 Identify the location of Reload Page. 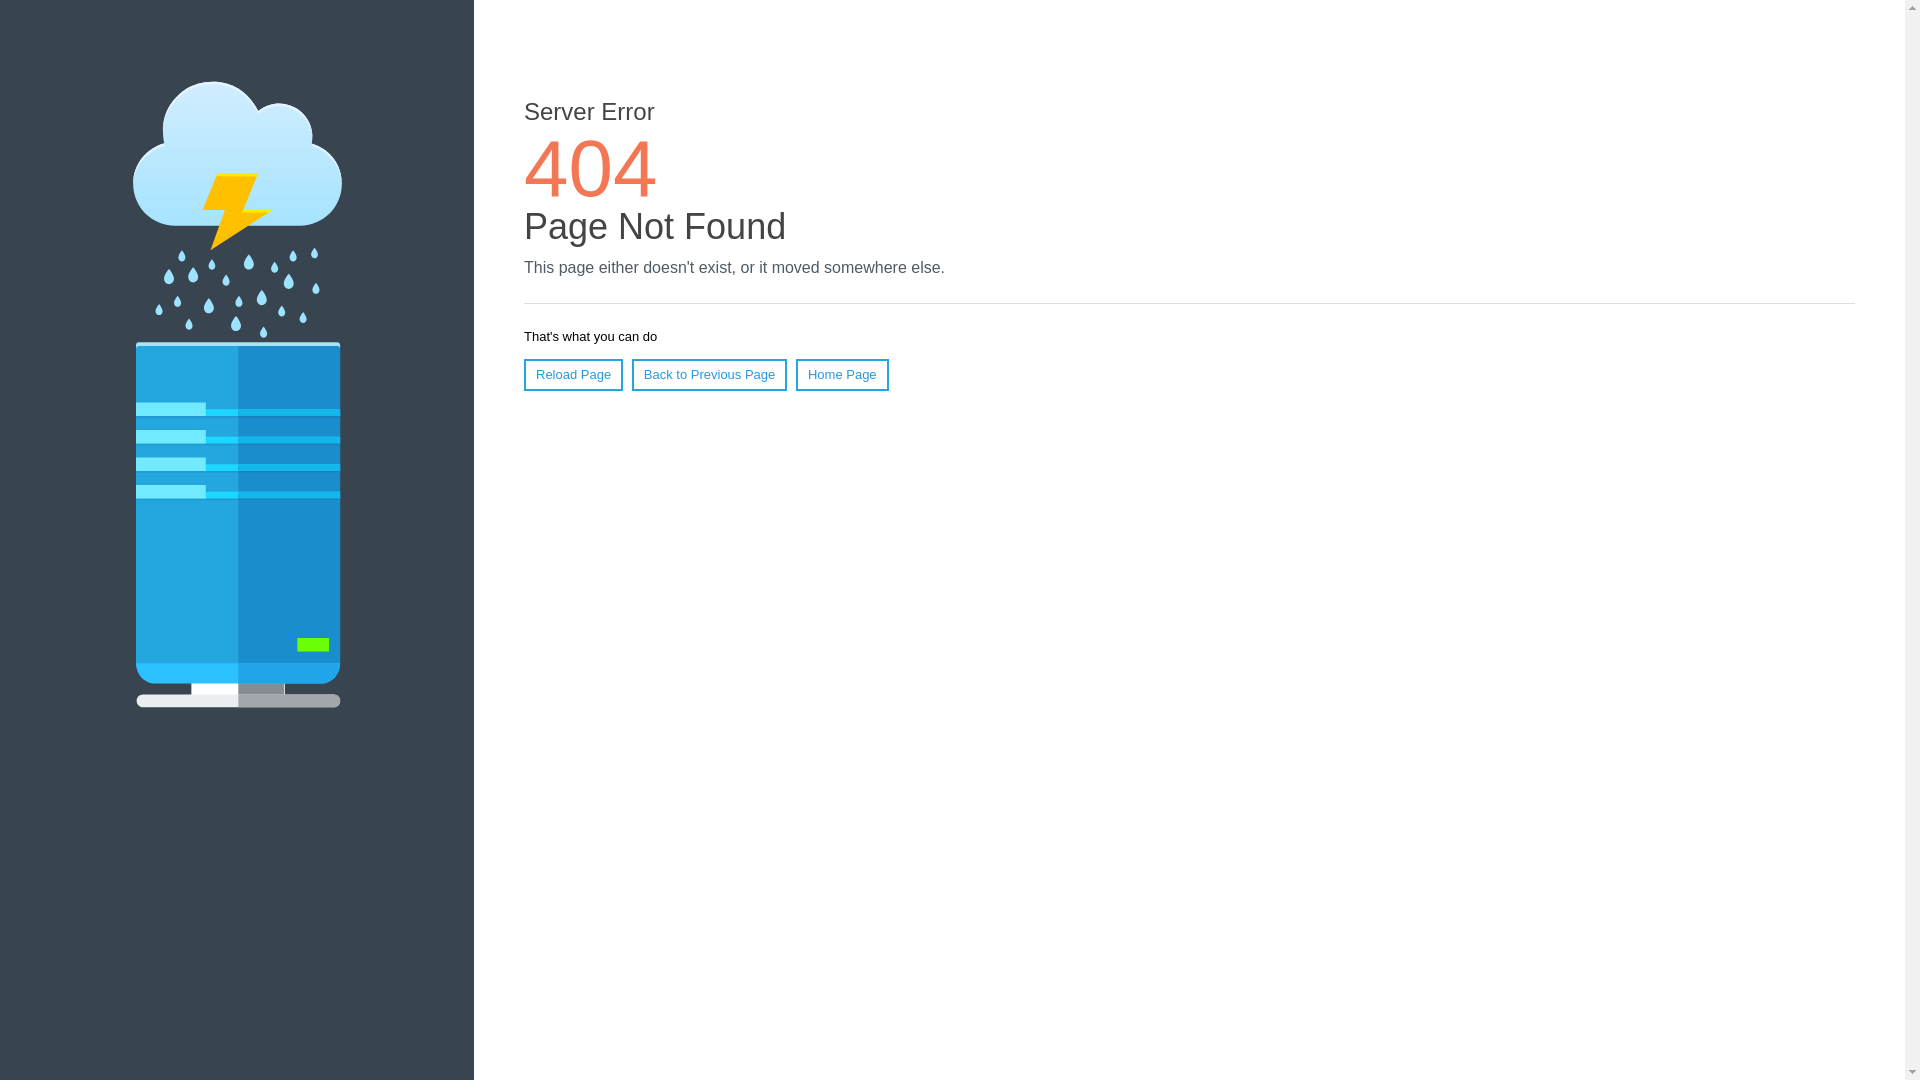
(574, 375).